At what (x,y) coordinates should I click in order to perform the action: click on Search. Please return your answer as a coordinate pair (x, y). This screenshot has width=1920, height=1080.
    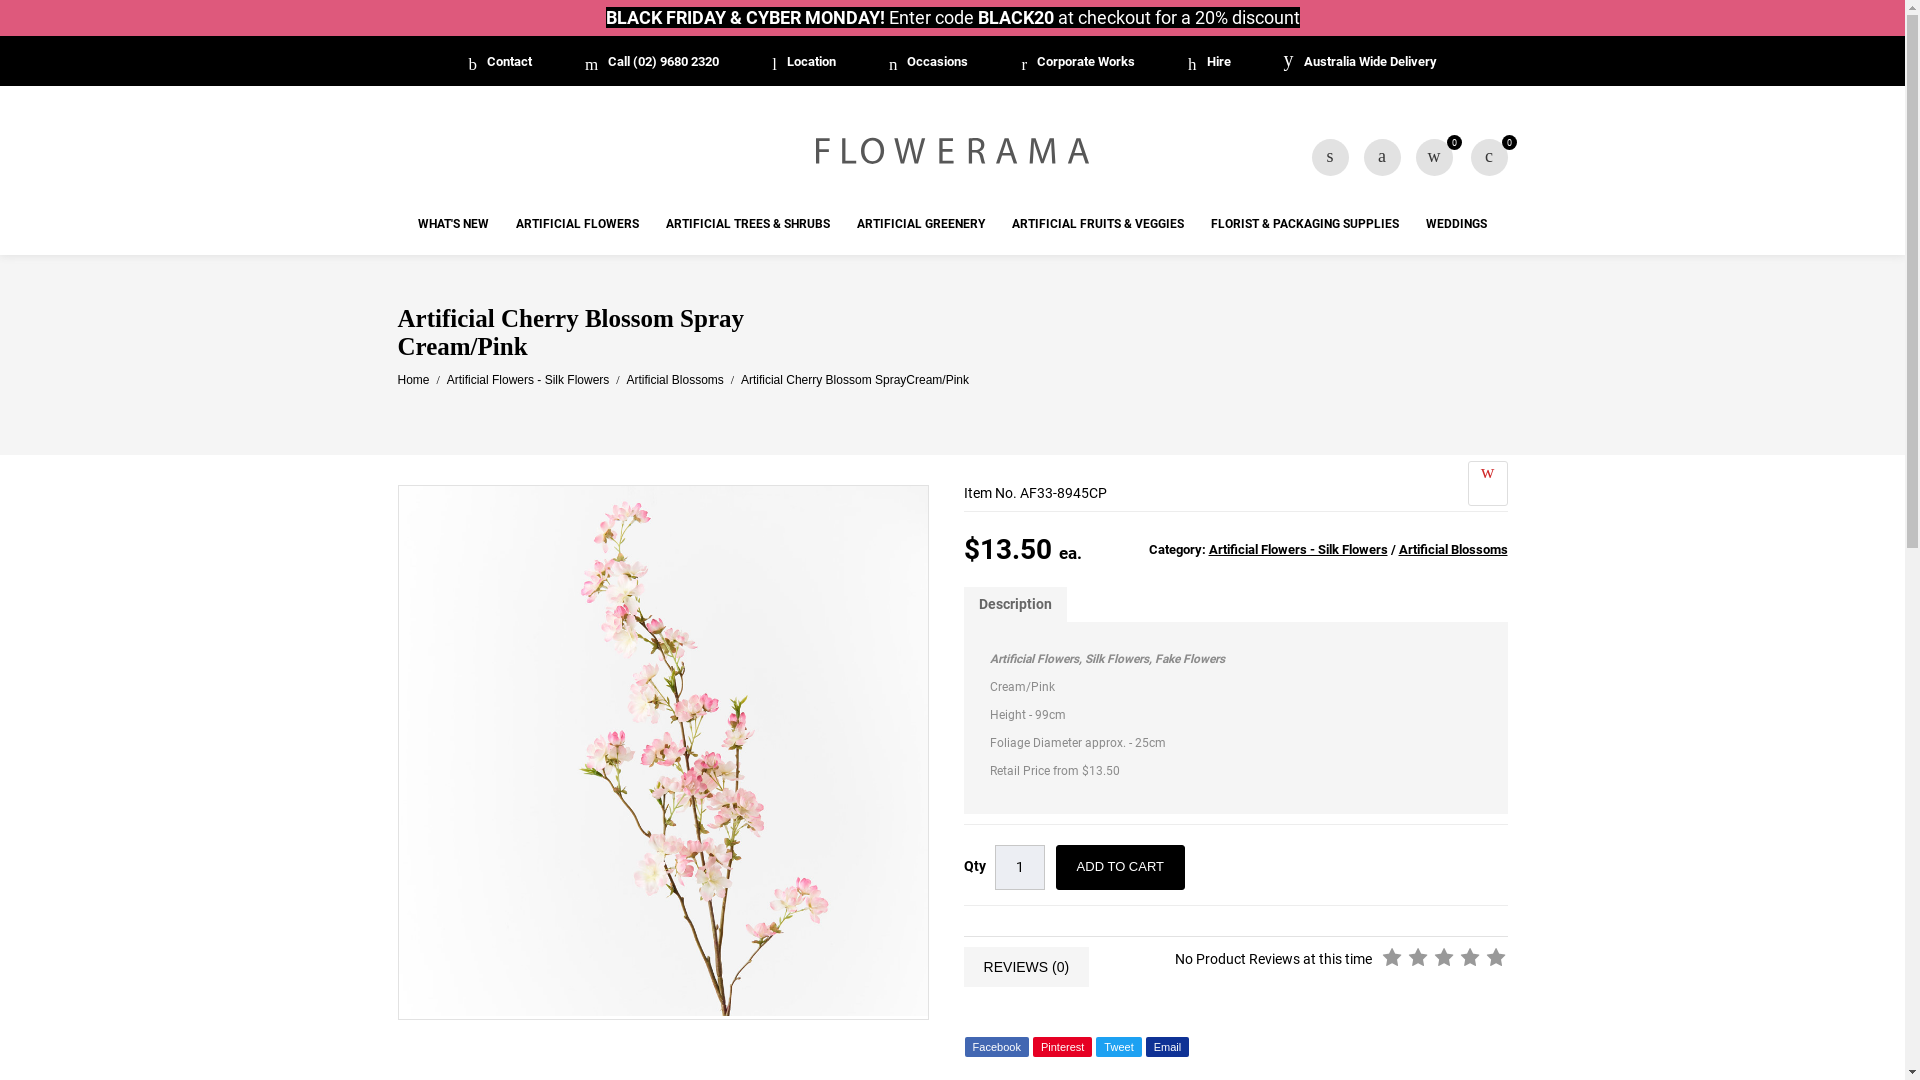
    Looking at the image, I should click on (1330, 158).